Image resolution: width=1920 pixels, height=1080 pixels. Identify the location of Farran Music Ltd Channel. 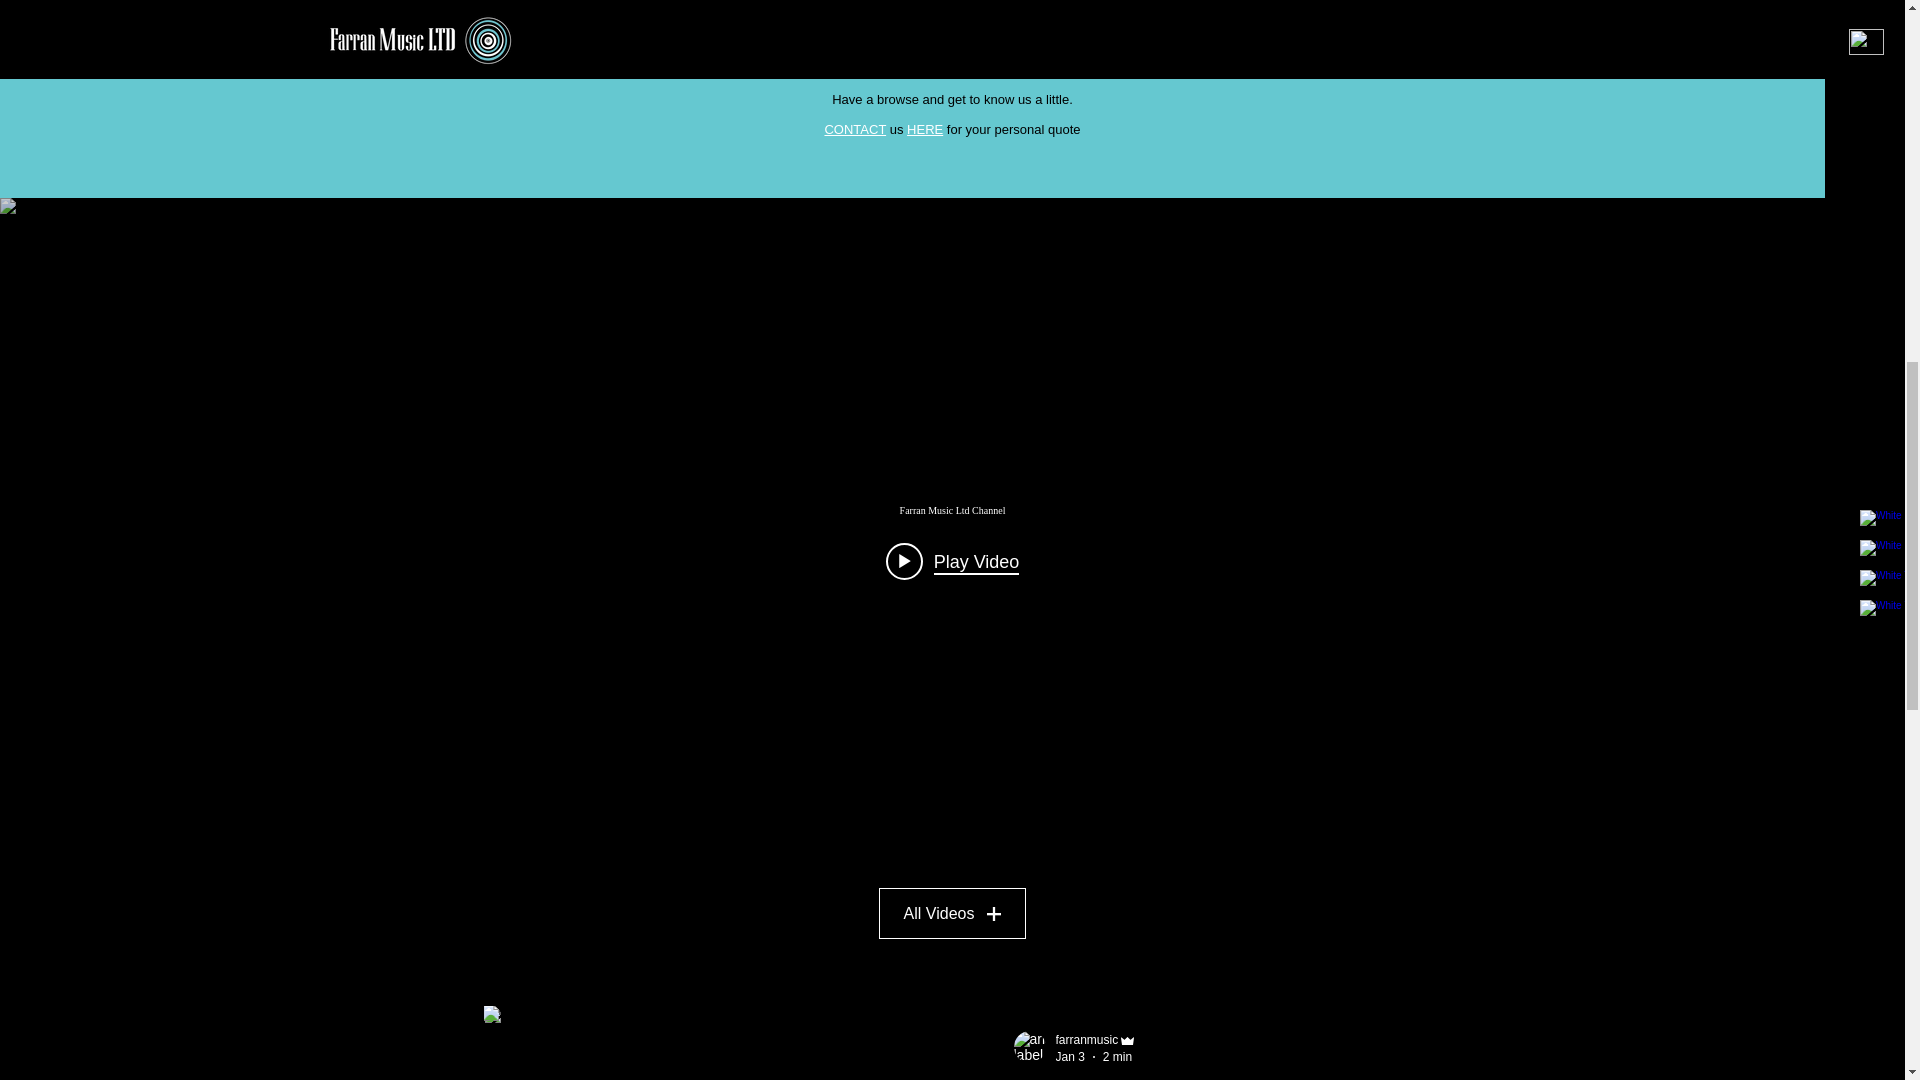
(951, 510).